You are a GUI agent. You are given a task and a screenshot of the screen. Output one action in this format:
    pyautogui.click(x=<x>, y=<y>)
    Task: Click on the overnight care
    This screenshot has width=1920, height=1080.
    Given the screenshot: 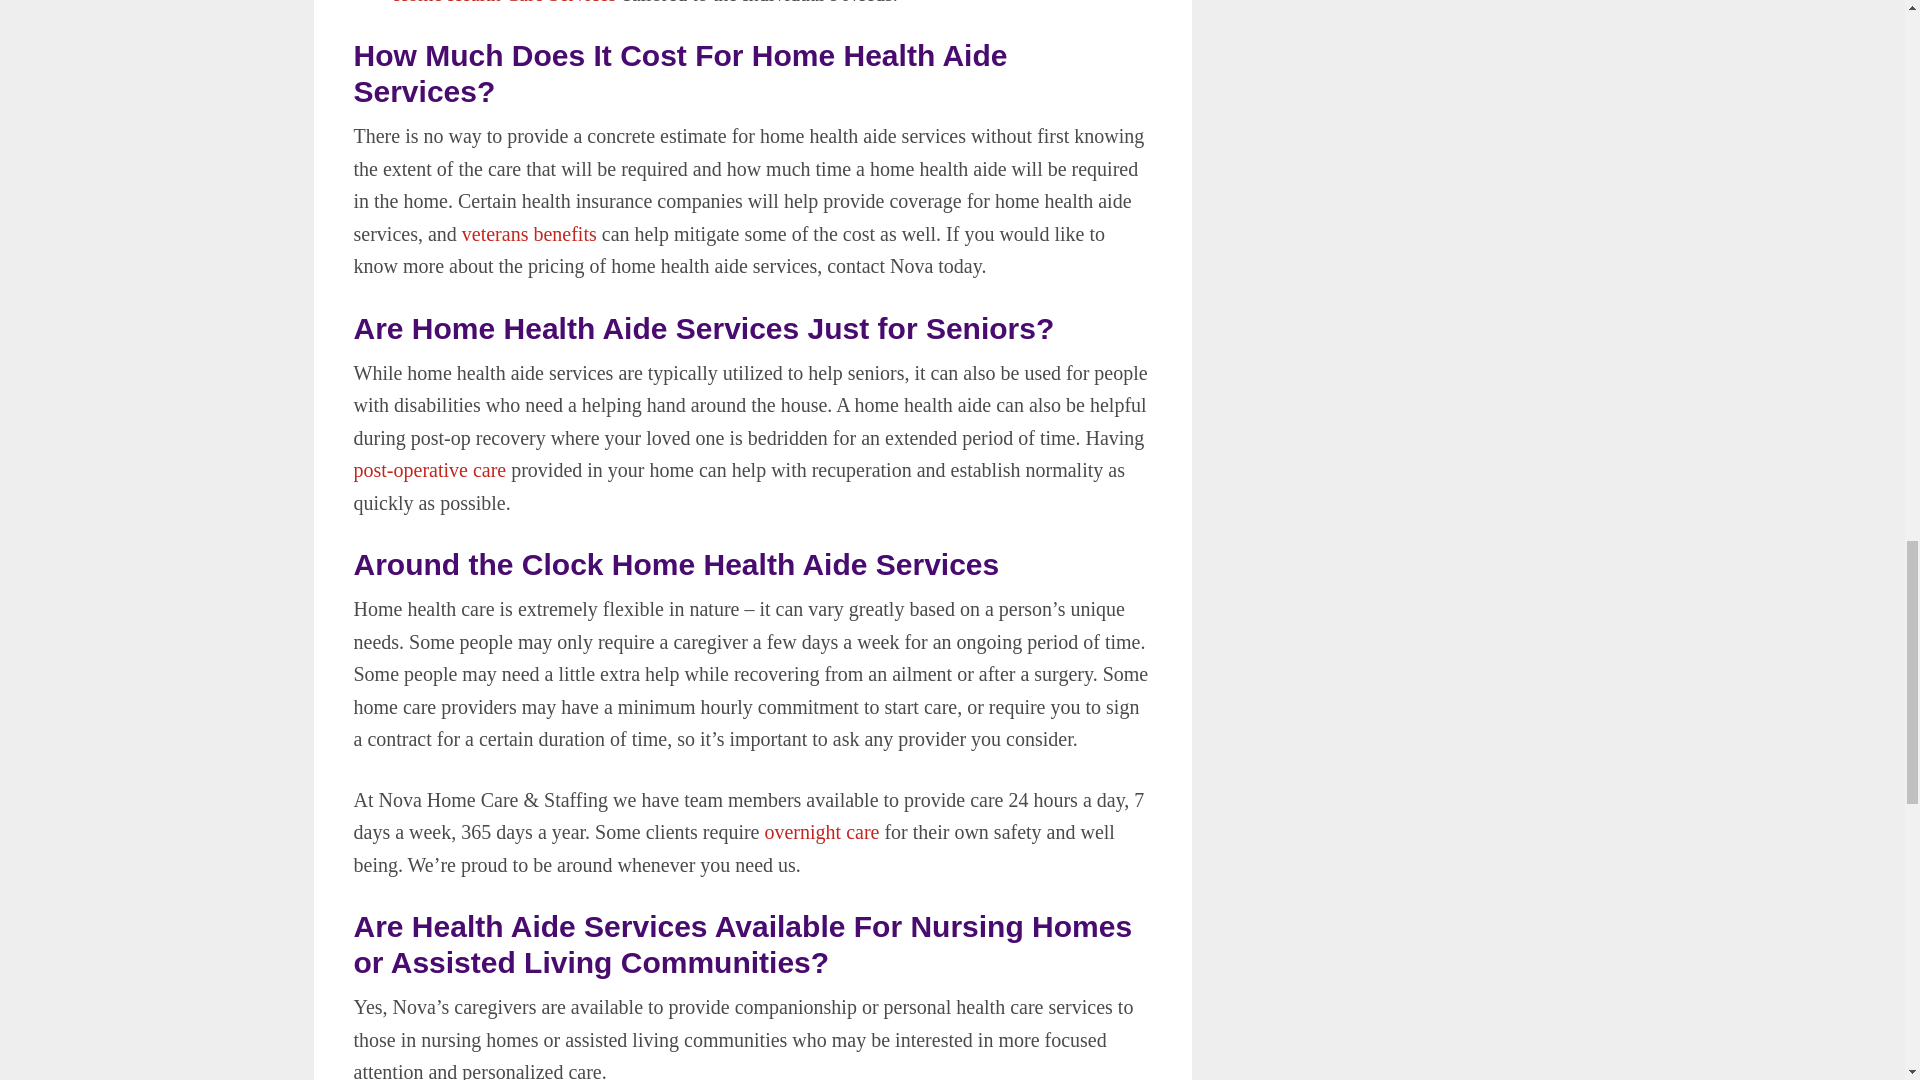 What is the action you would take?
    pyautogui.click(x=822, y=832)
    